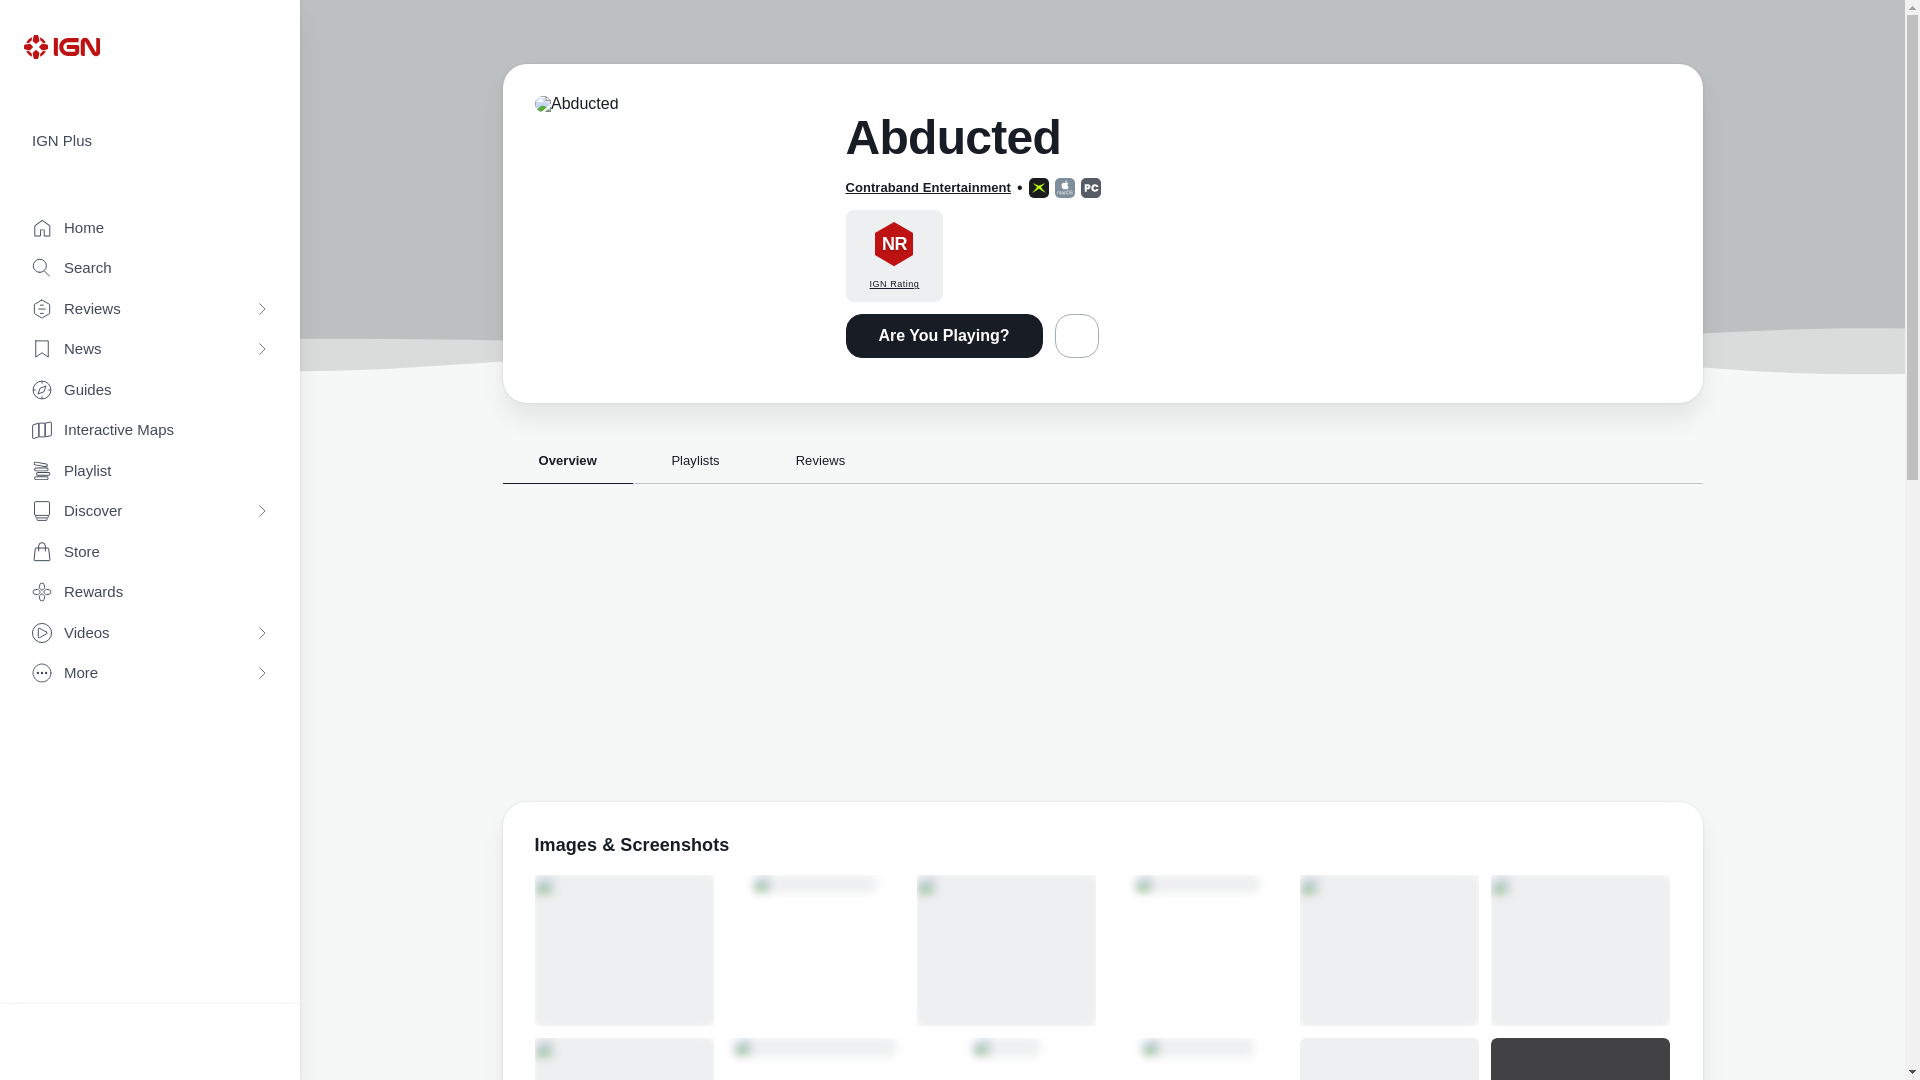  I want to click on Macintosh, so click(1064, 188).